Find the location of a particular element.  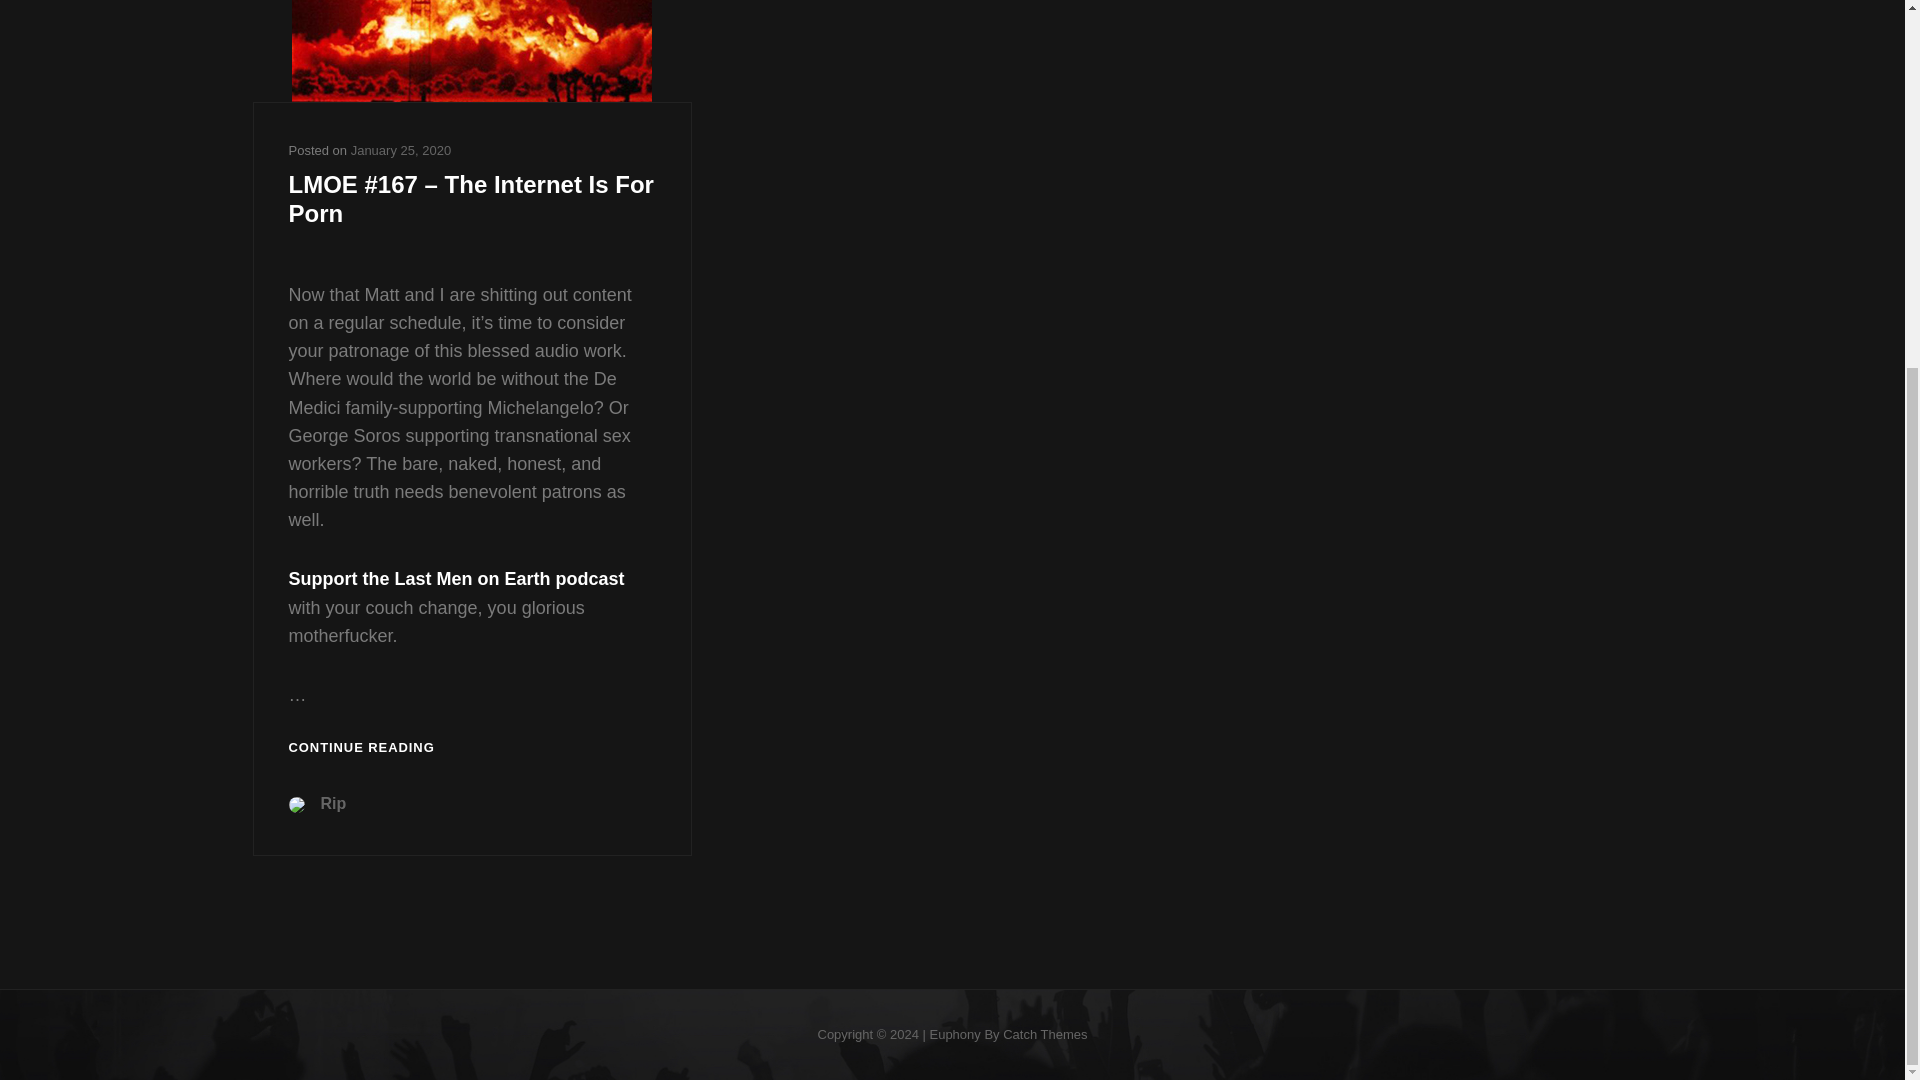

January 25, 2020 is located at coordinates (401, 150).